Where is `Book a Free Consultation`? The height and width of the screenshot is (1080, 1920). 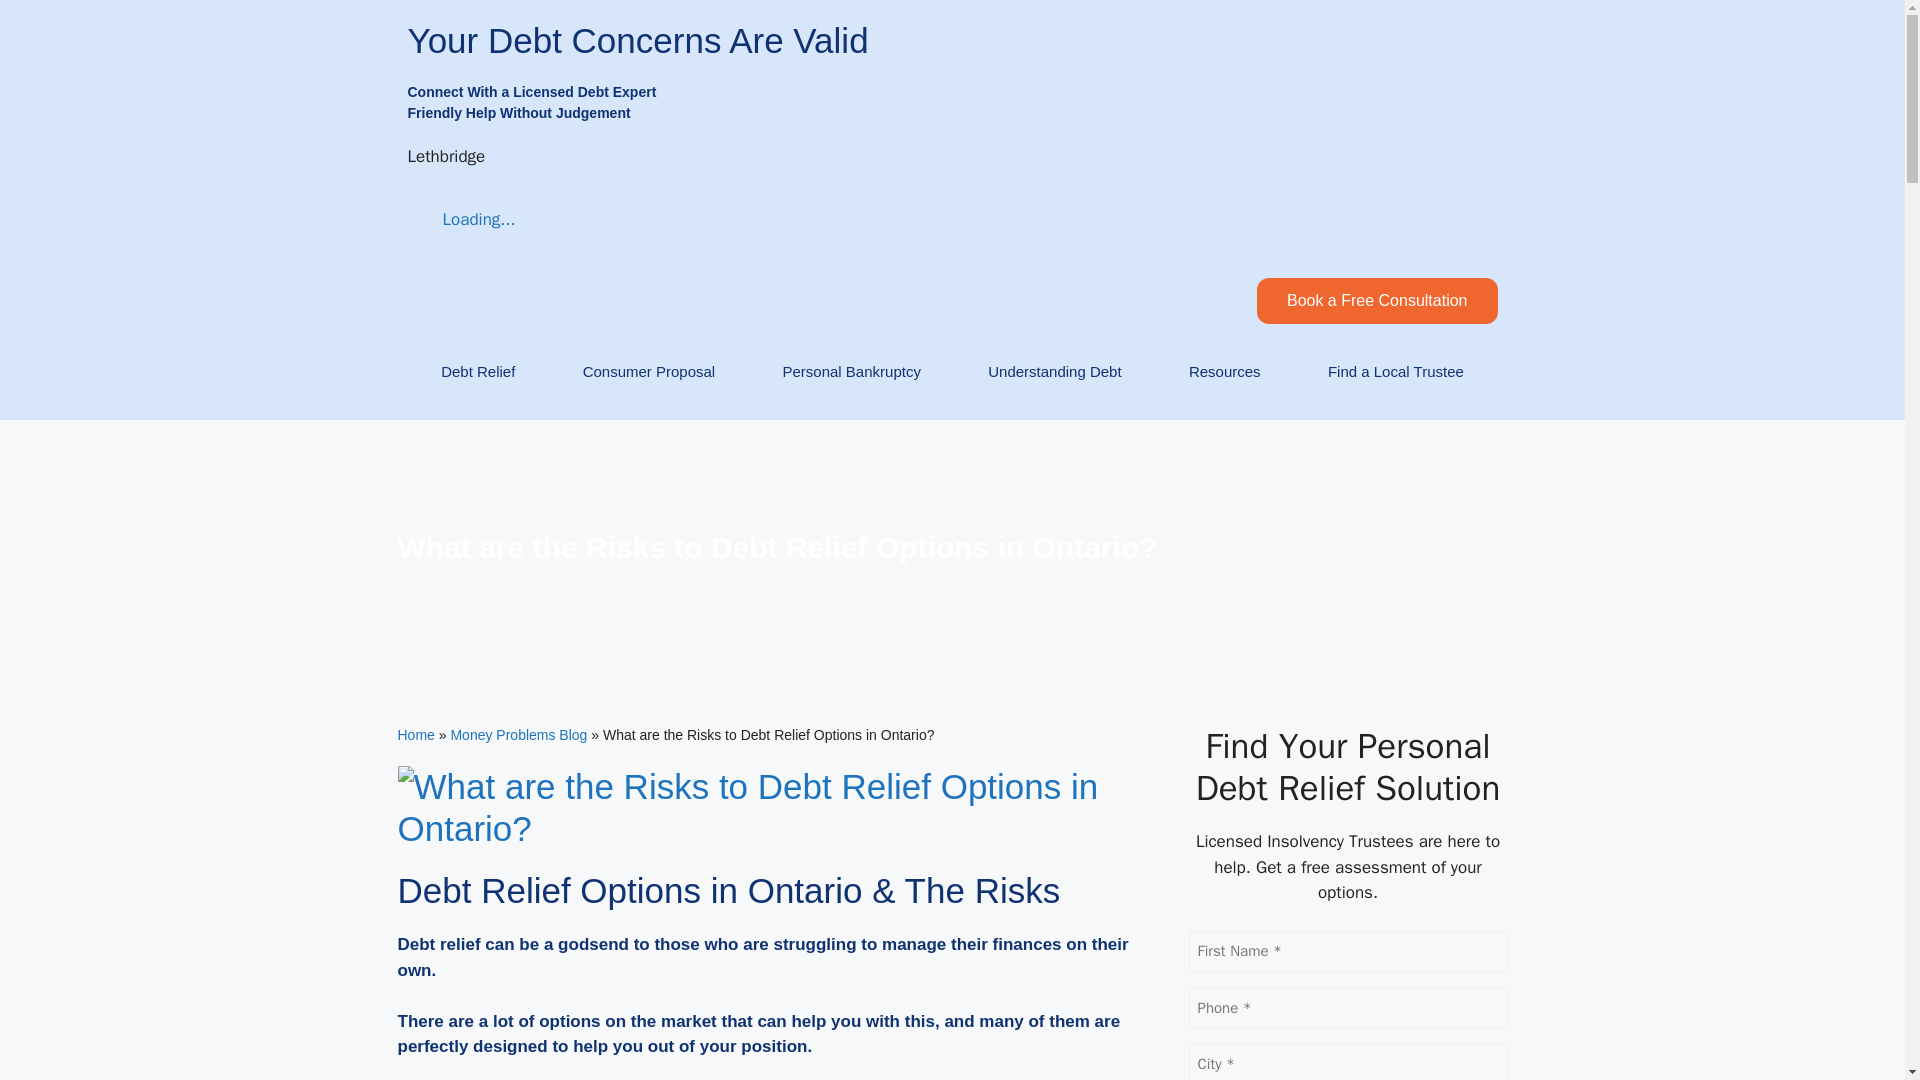 Book a Free Consultation is located at coordinates (1377, 300).